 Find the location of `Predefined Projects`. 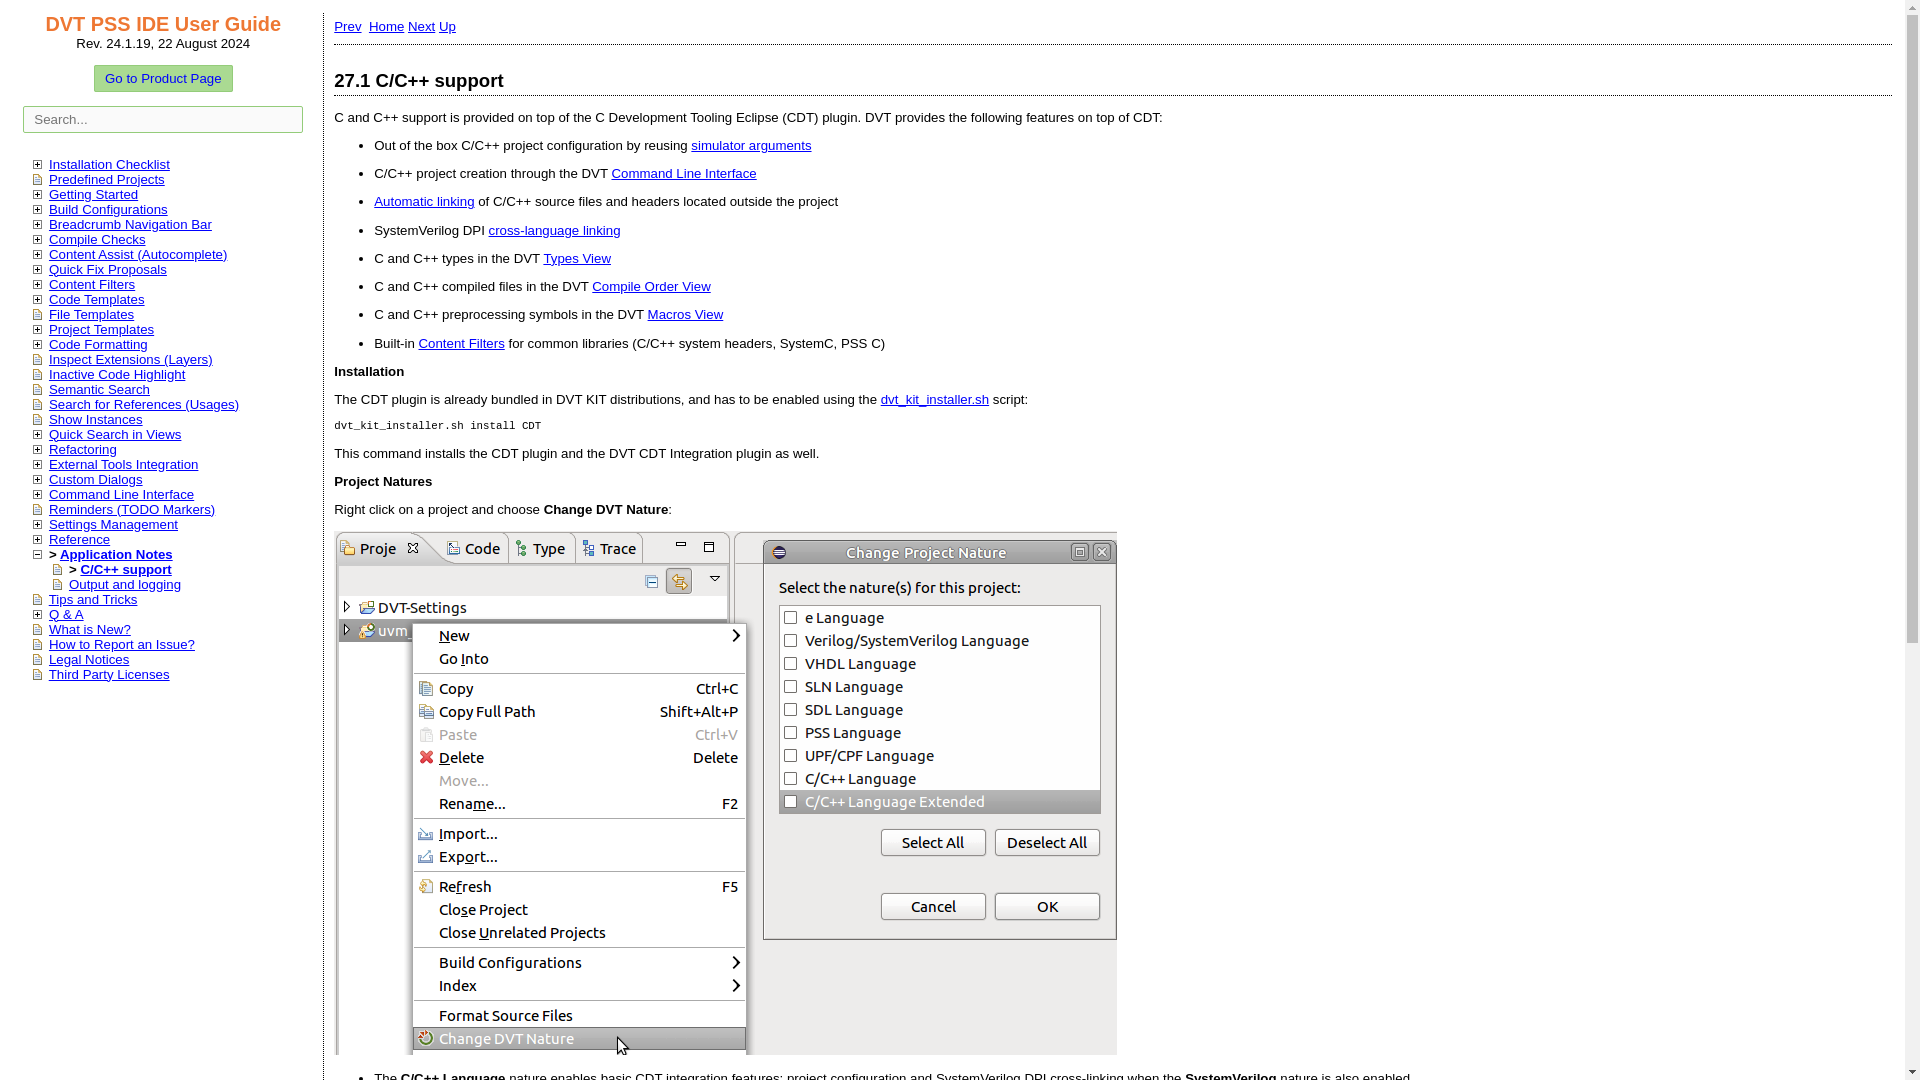

Predefined Projects is located at coordinates (107, 178).